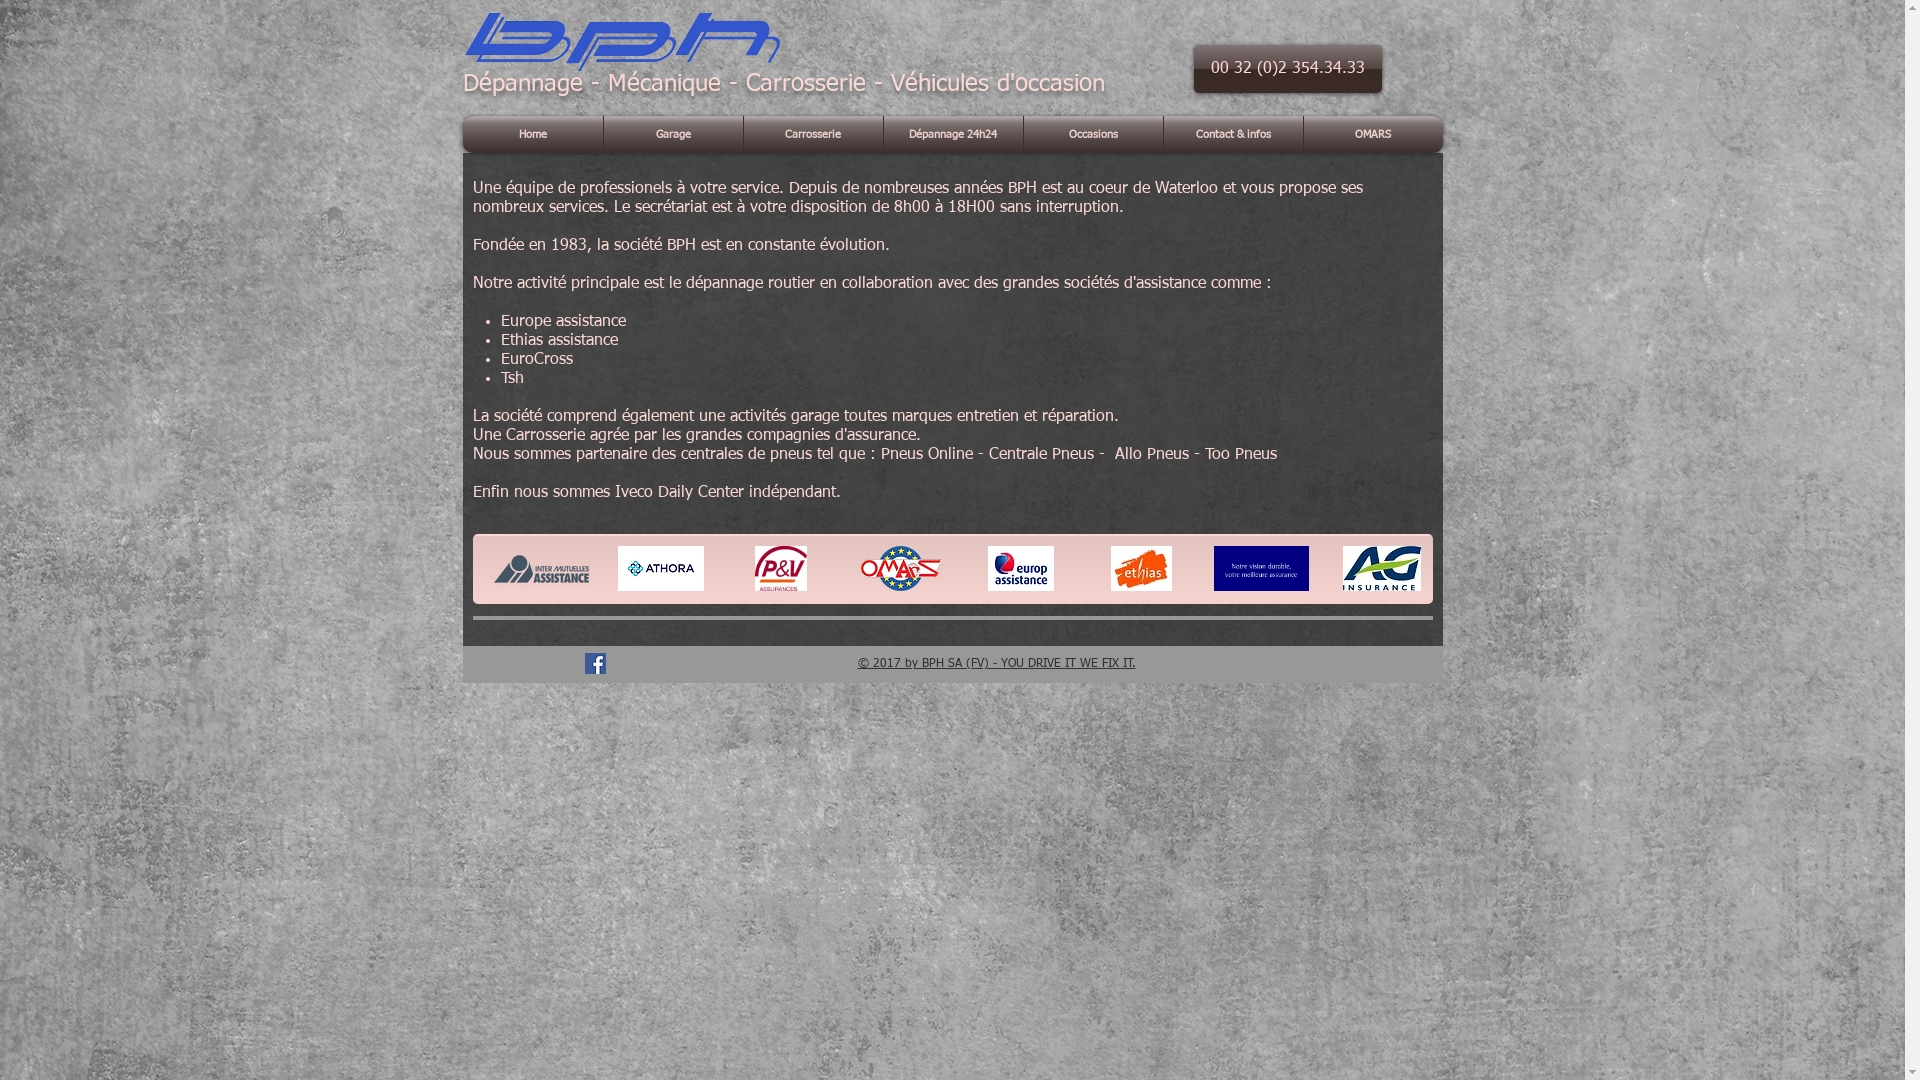 This screenshot has height=1080, width=1920. Describe the element at coordinates (1046, 42) in the screenshot. I see `WEB-STAT` at that location.